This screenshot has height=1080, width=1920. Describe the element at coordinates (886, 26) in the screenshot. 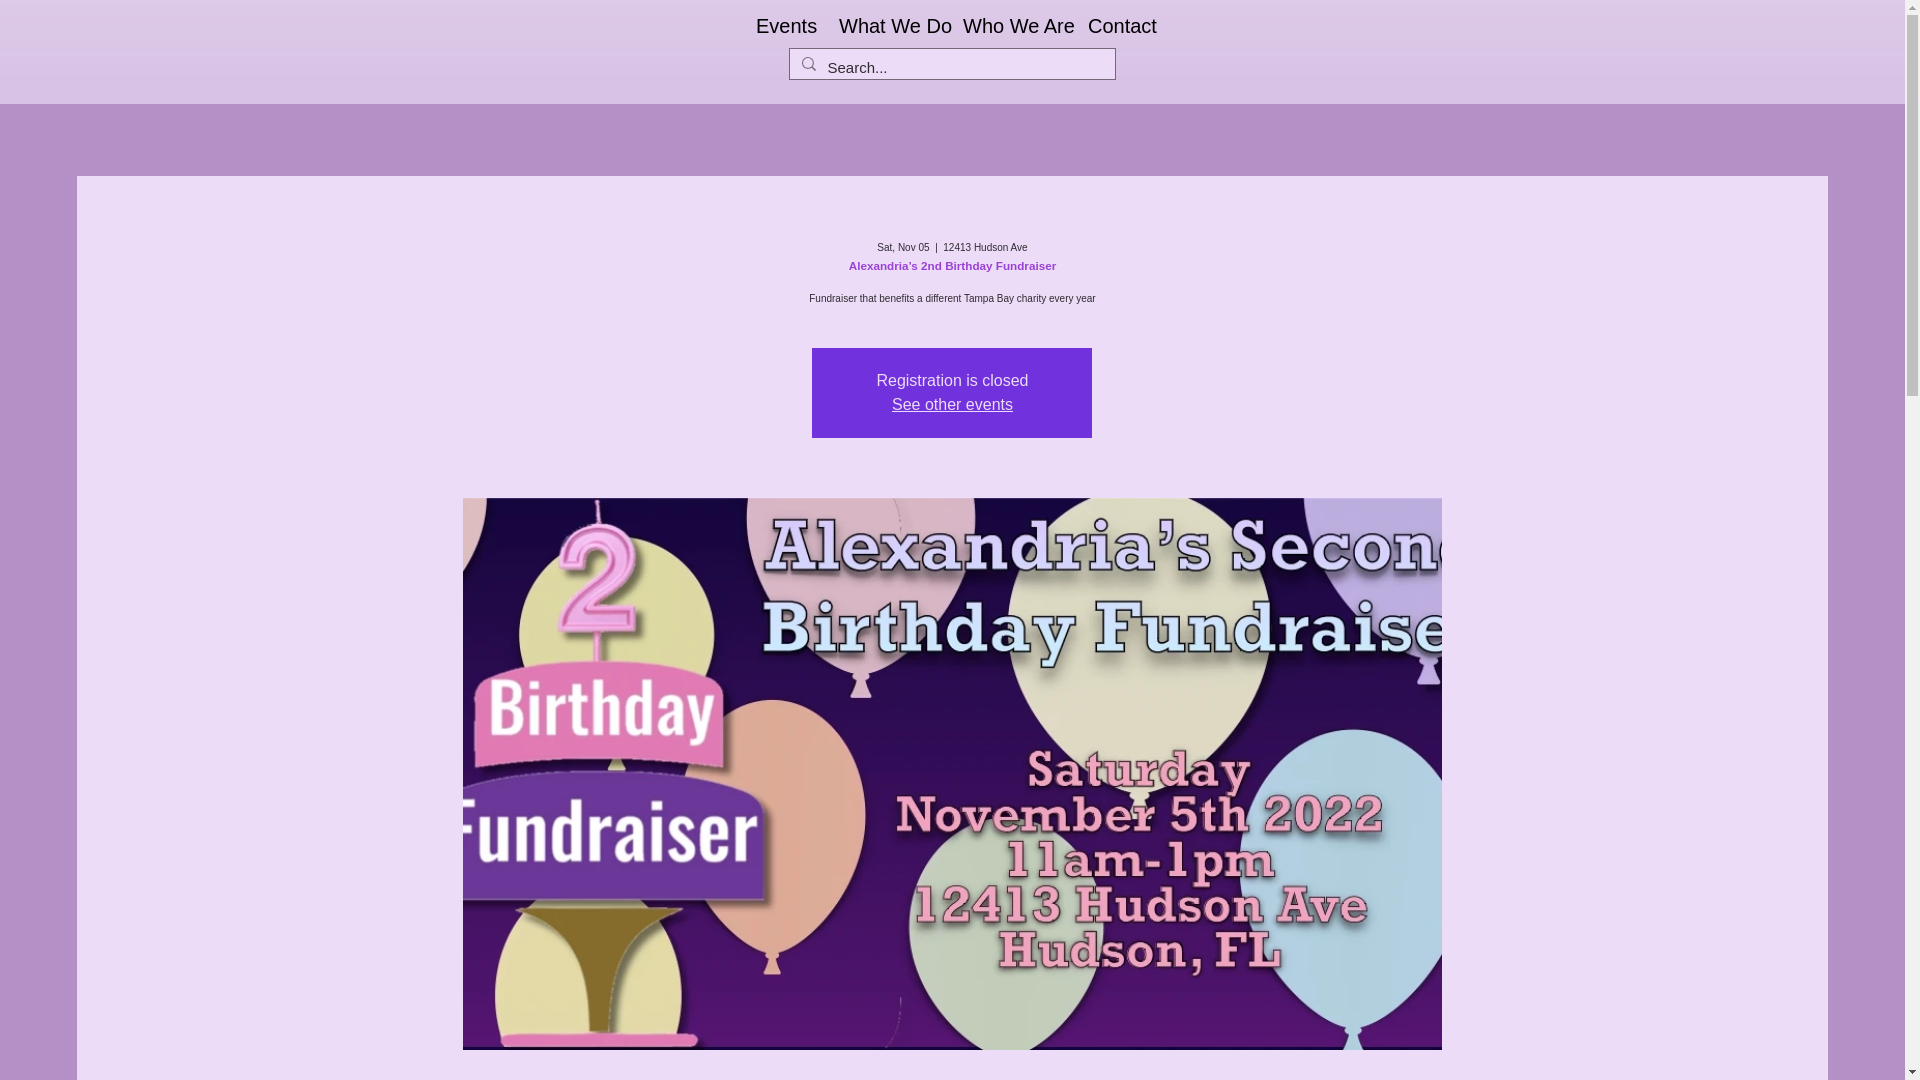

I see `What We Do` at that location.